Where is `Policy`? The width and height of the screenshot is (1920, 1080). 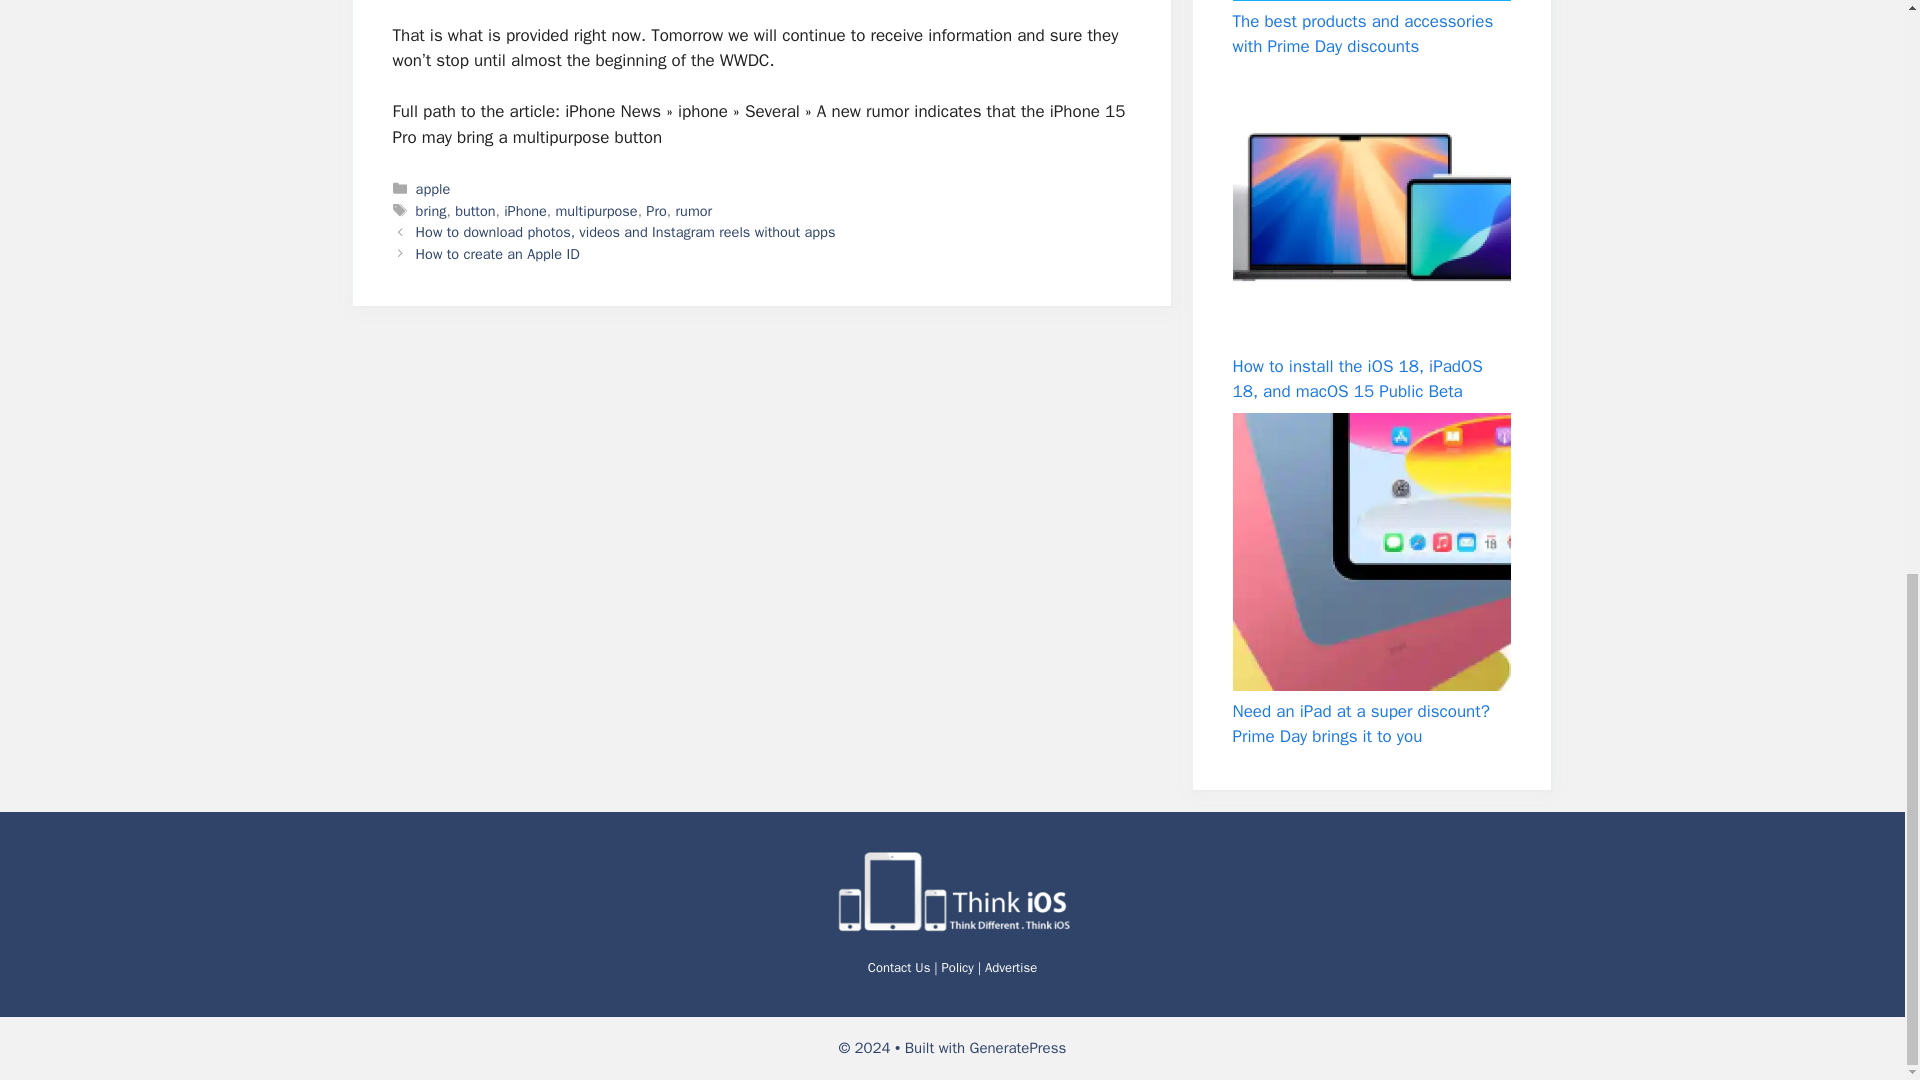
Policy is located at coordinates (958, 968).